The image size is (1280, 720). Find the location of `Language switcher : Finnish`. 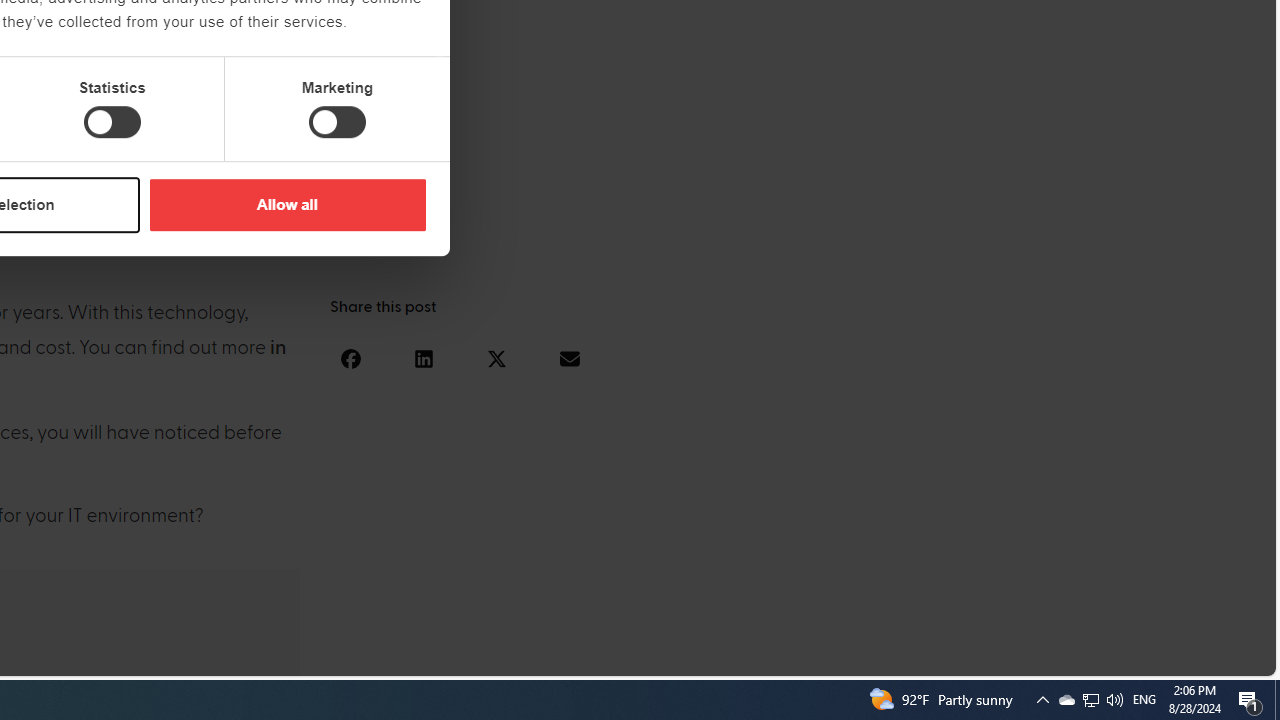

Language switcher : Finnish is located at coordinates (1166, 657).